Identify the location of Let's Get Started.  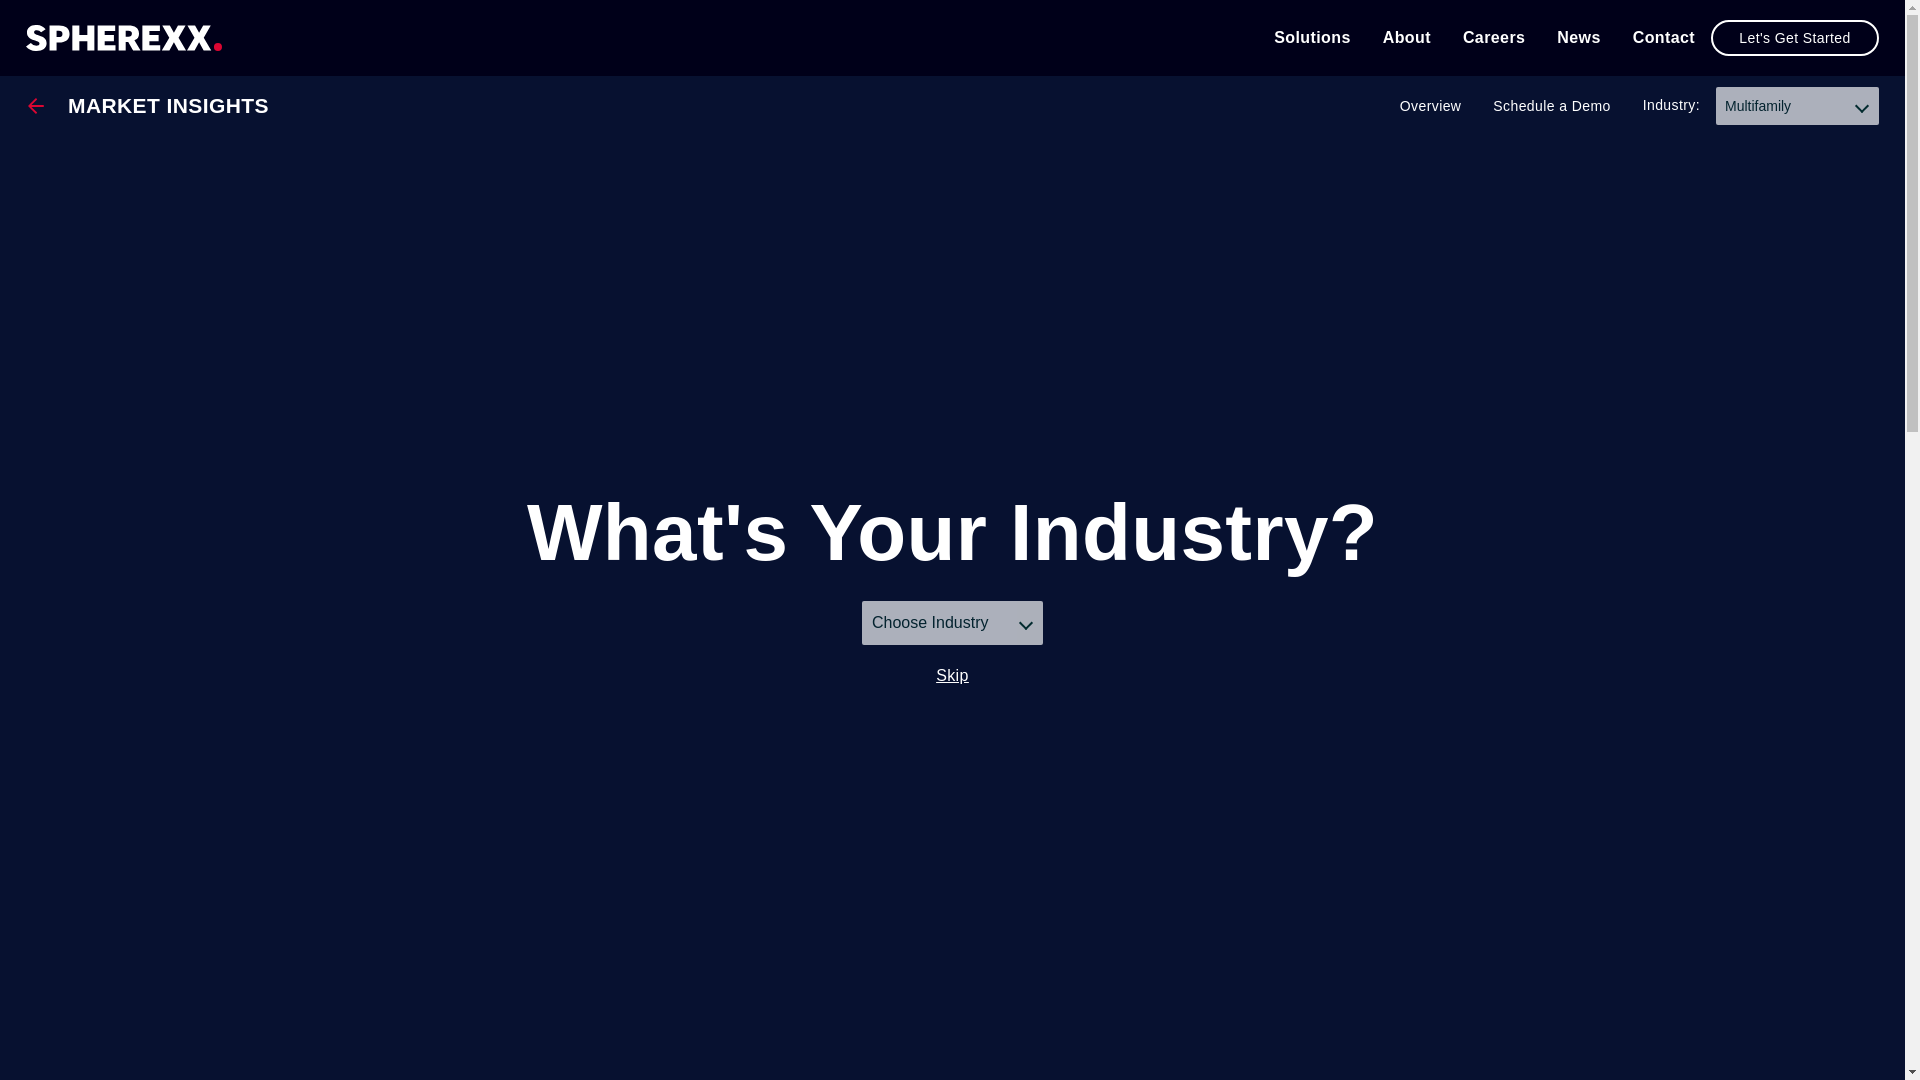
(1794, 38).